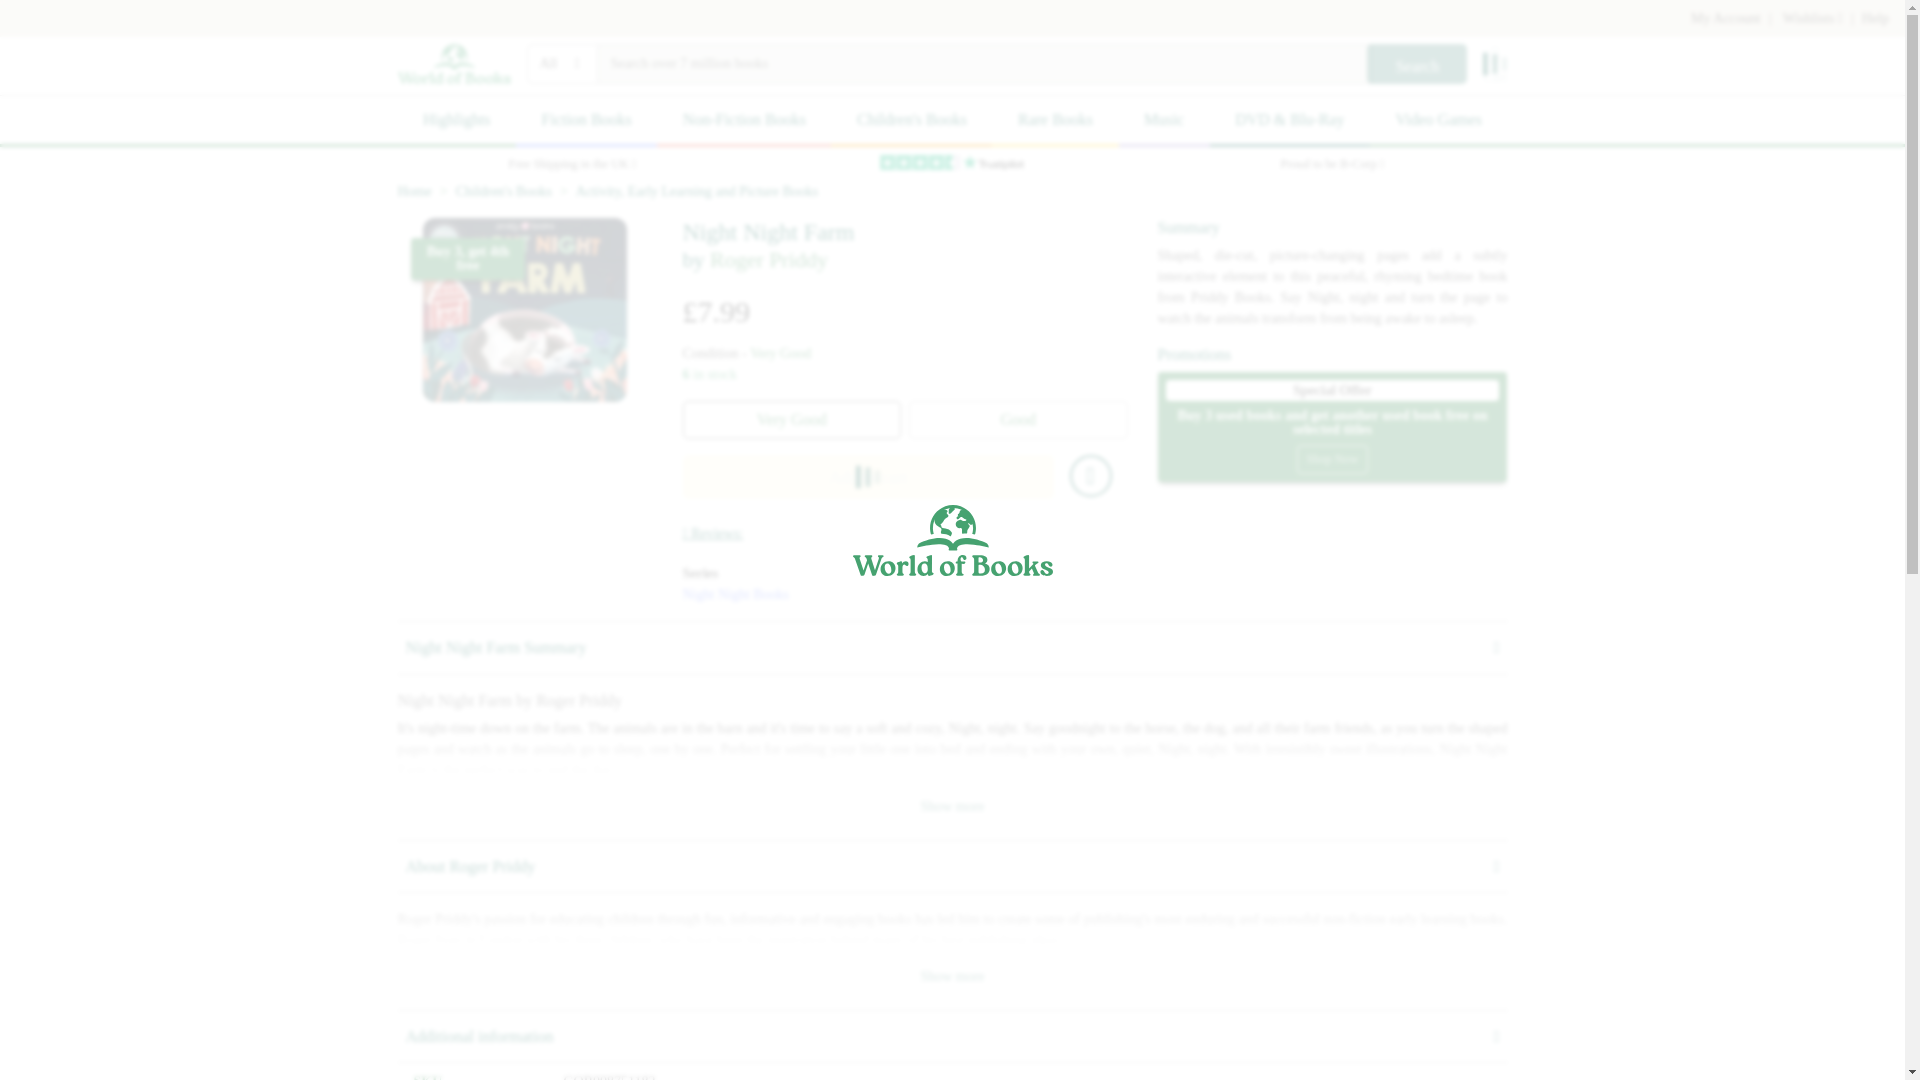  Describe the element at coordinates (1876, 18) in the screenshot. I see `Help` at that location.